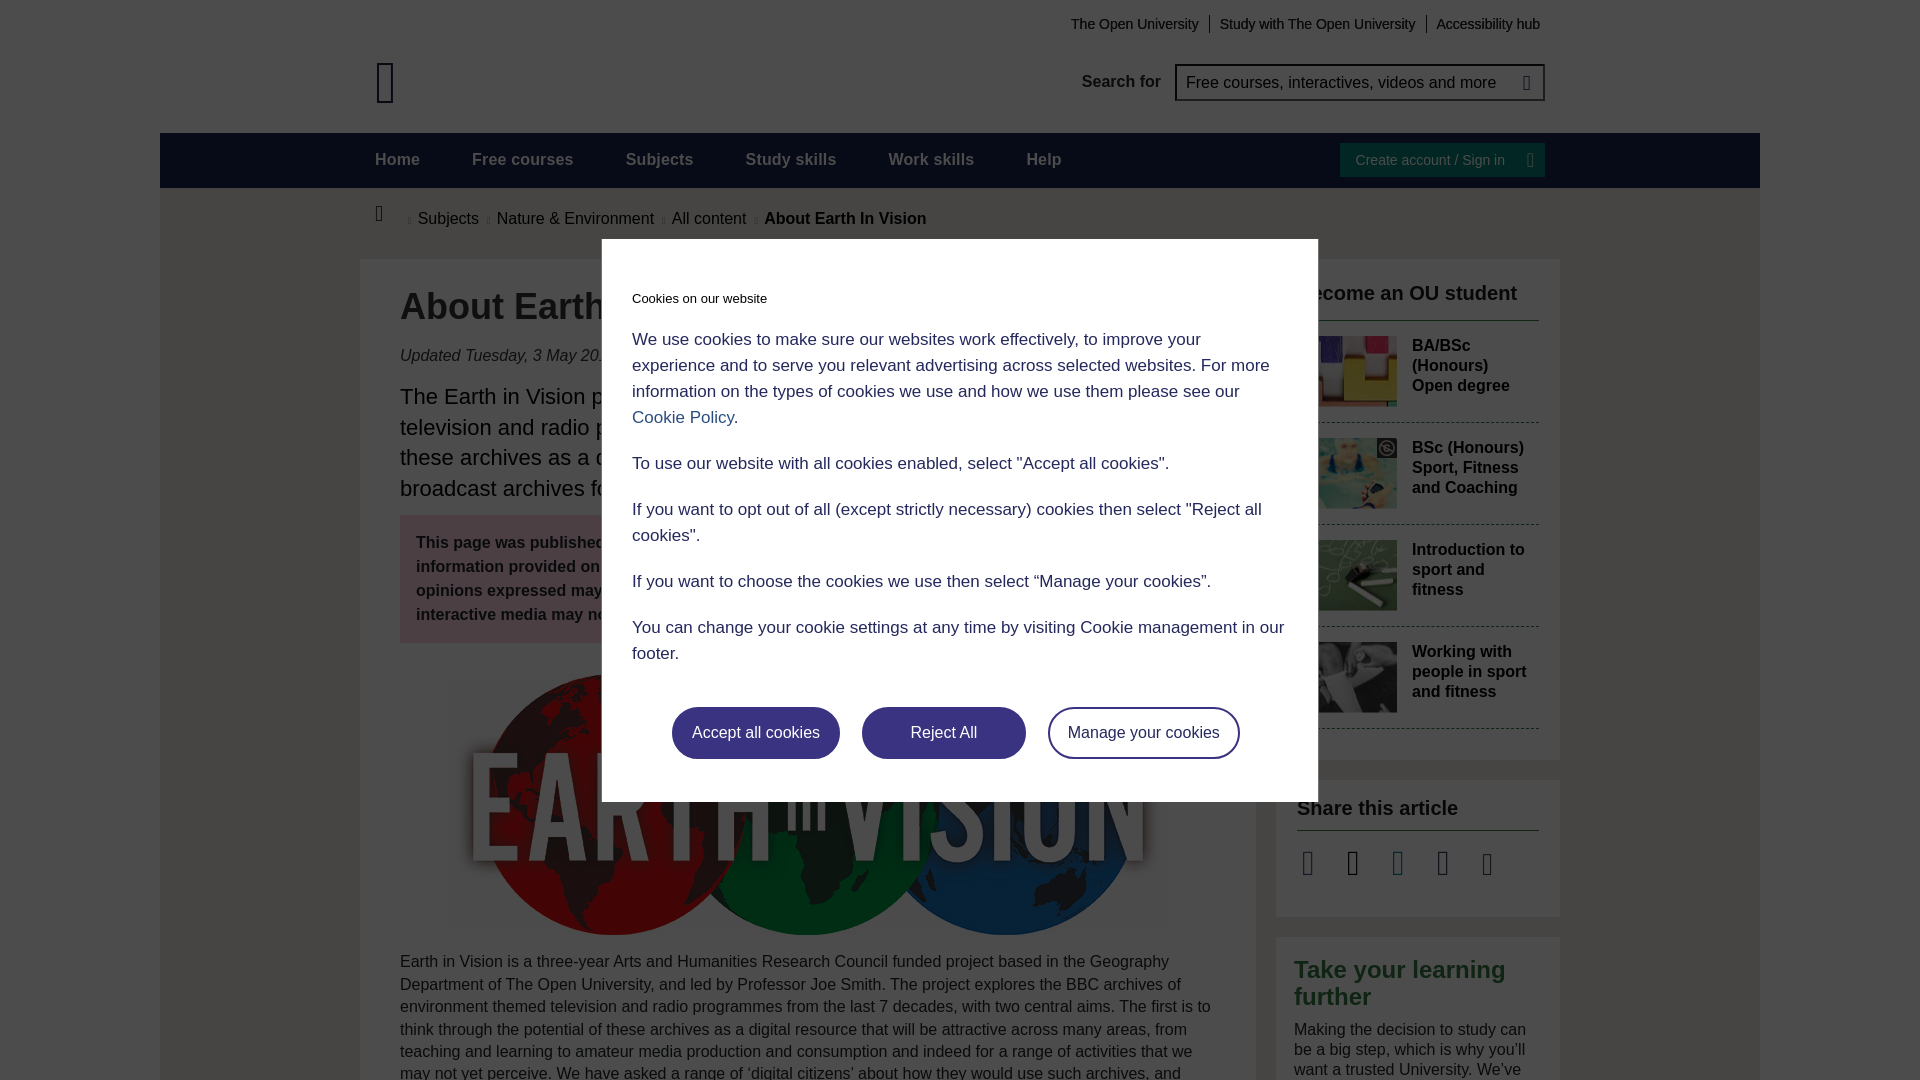 The width and height of the screenshot is (1920, 1080). Describe the element at coordinates (523, 160) in the screenshot. I see `Free courses` at that location.